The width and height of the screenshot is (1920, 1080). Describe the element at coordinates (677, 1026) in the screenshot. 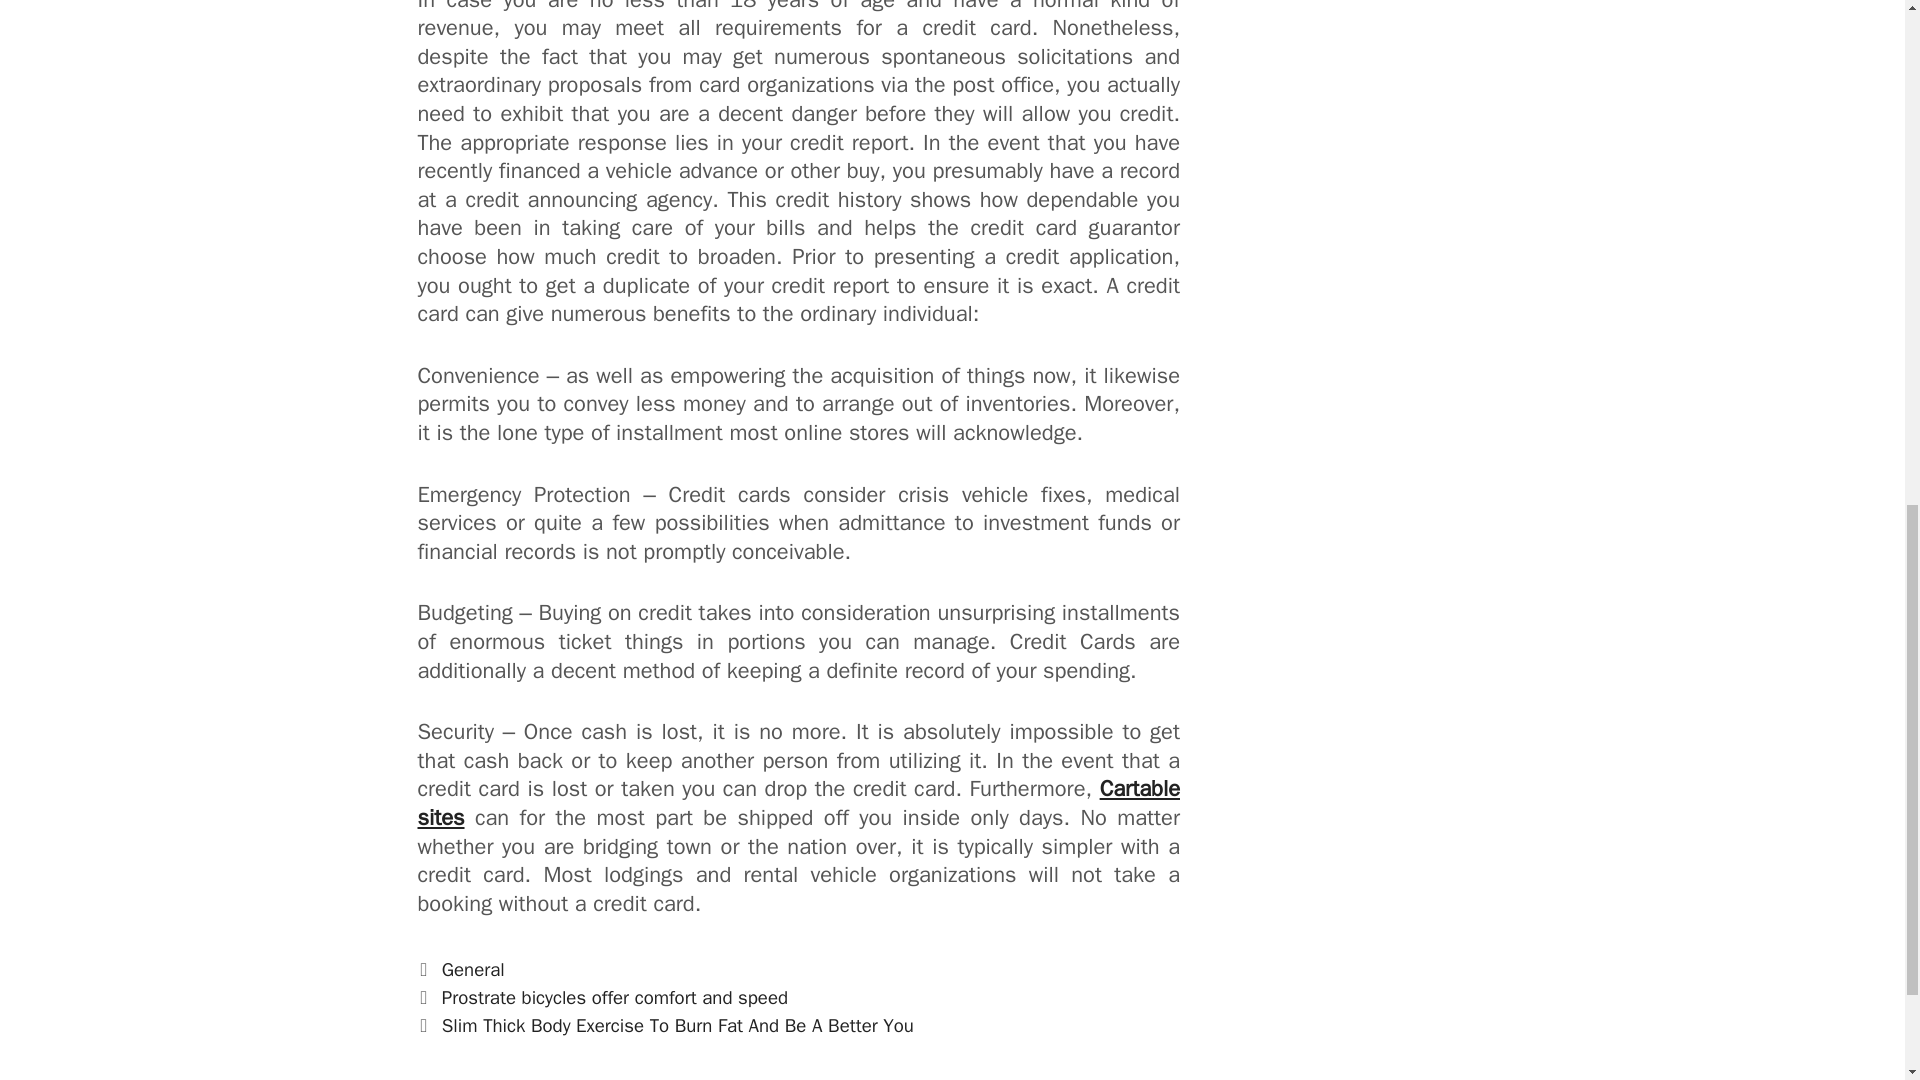

I see `Slim Thick Body Exercise To Burn Fat And Be A Better You` at that location.